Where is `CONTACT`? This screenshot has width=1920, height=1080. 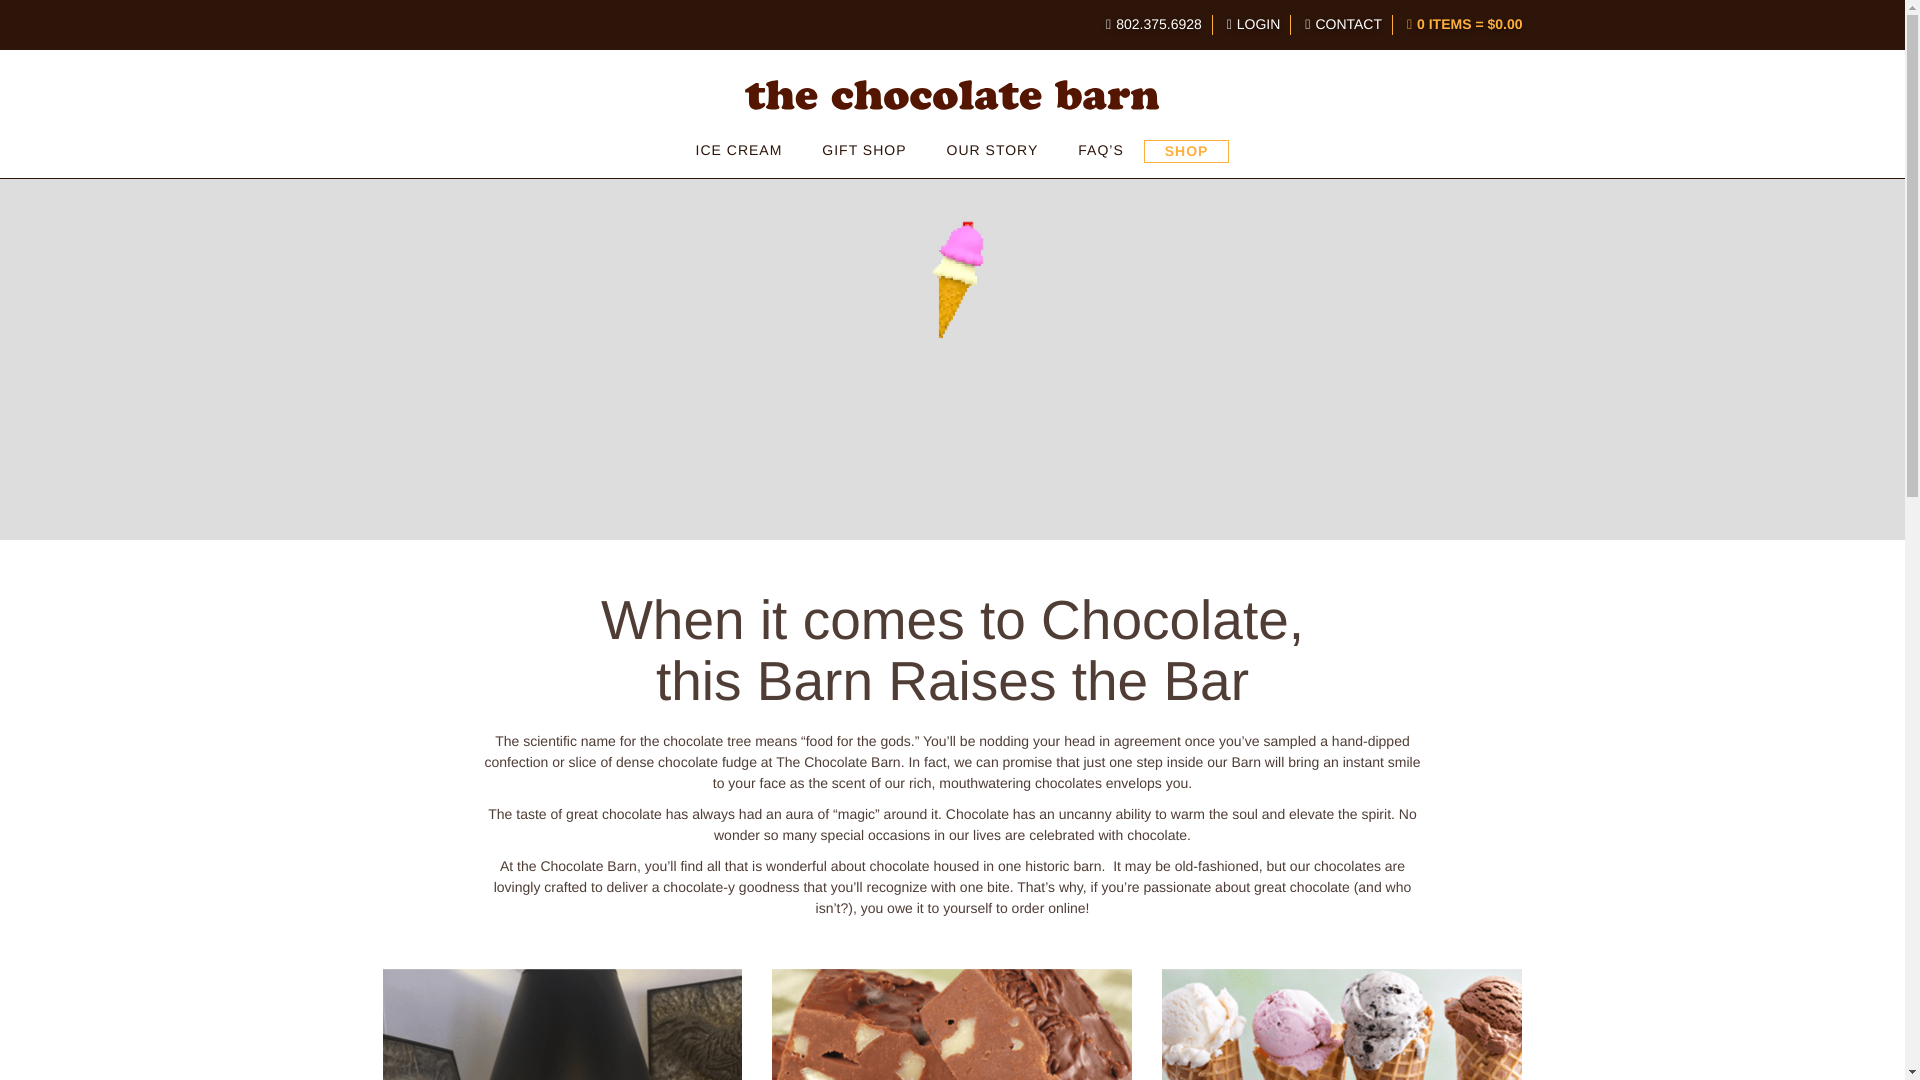 CONTACT is located at coordinates (1348, 24).